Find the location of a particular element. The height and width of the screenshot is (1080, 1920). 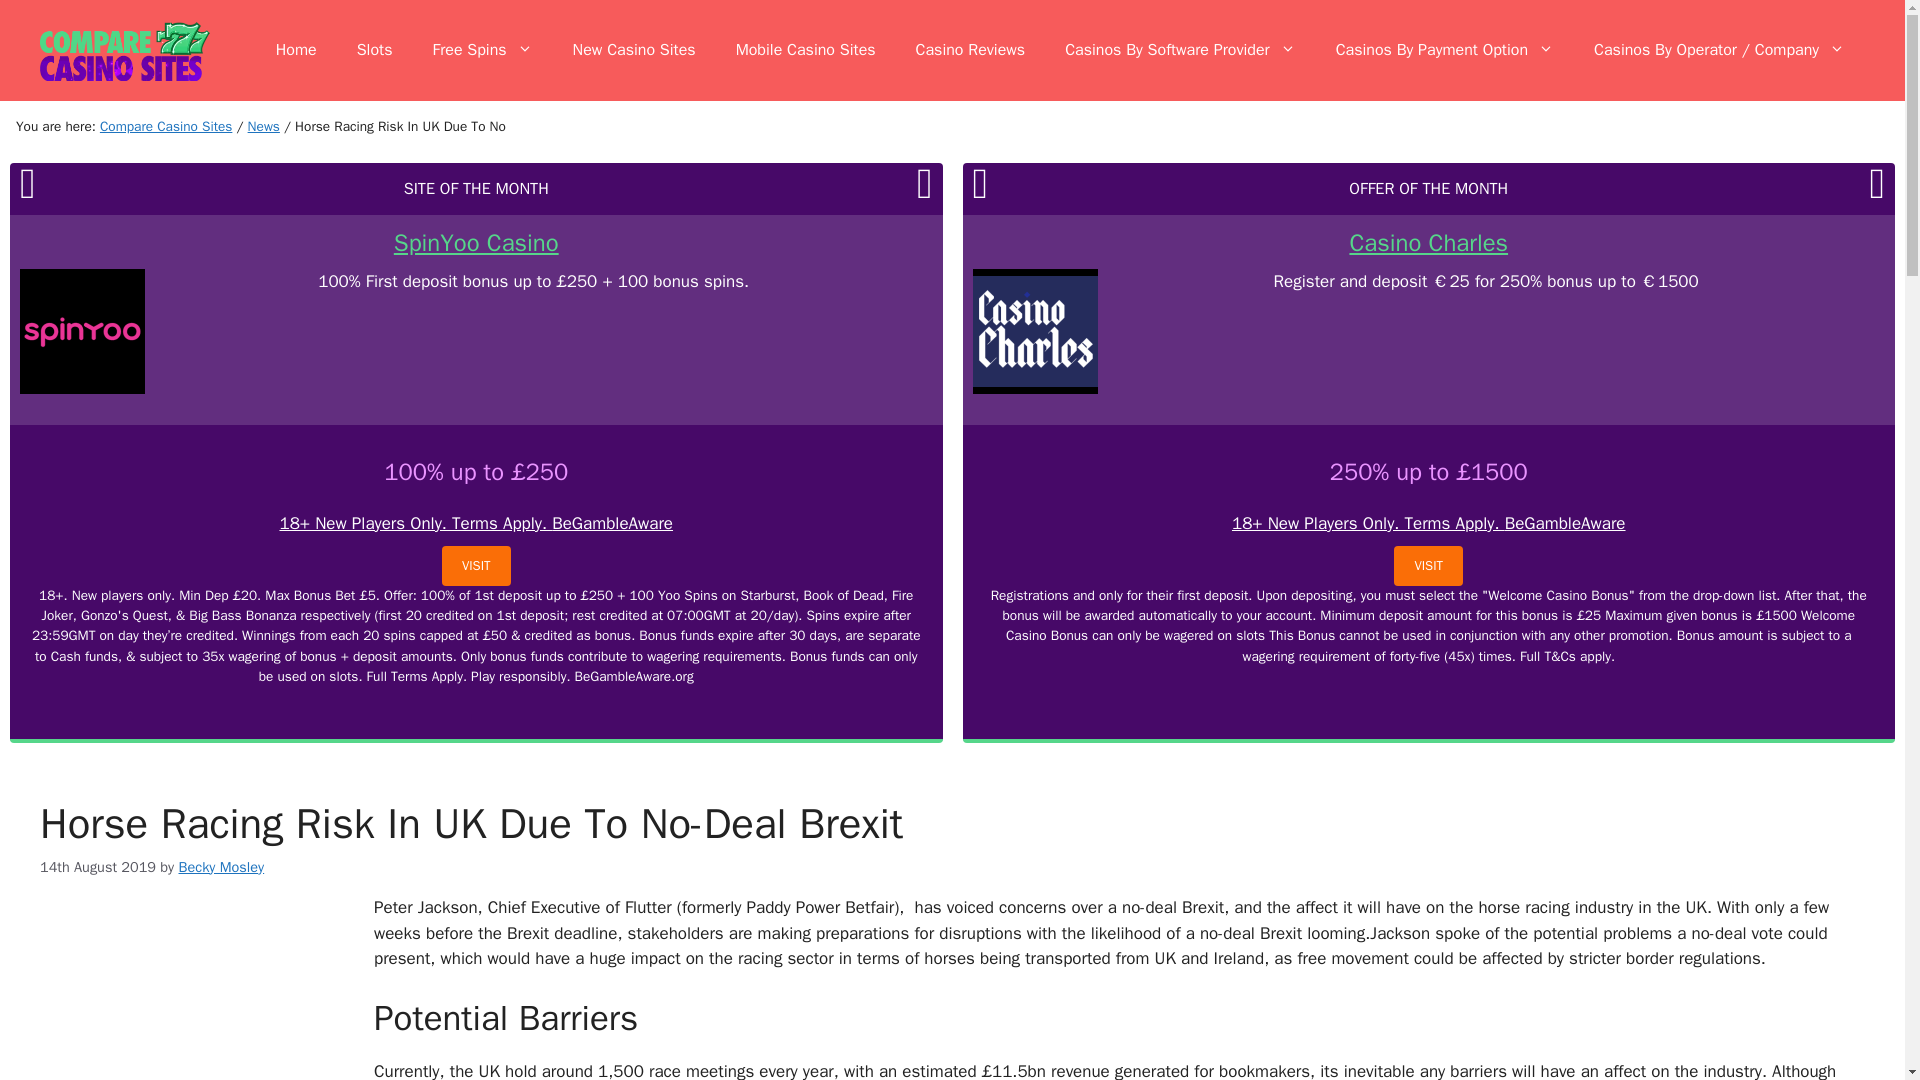

New Casino Sites is located at coordinates (634, 50).